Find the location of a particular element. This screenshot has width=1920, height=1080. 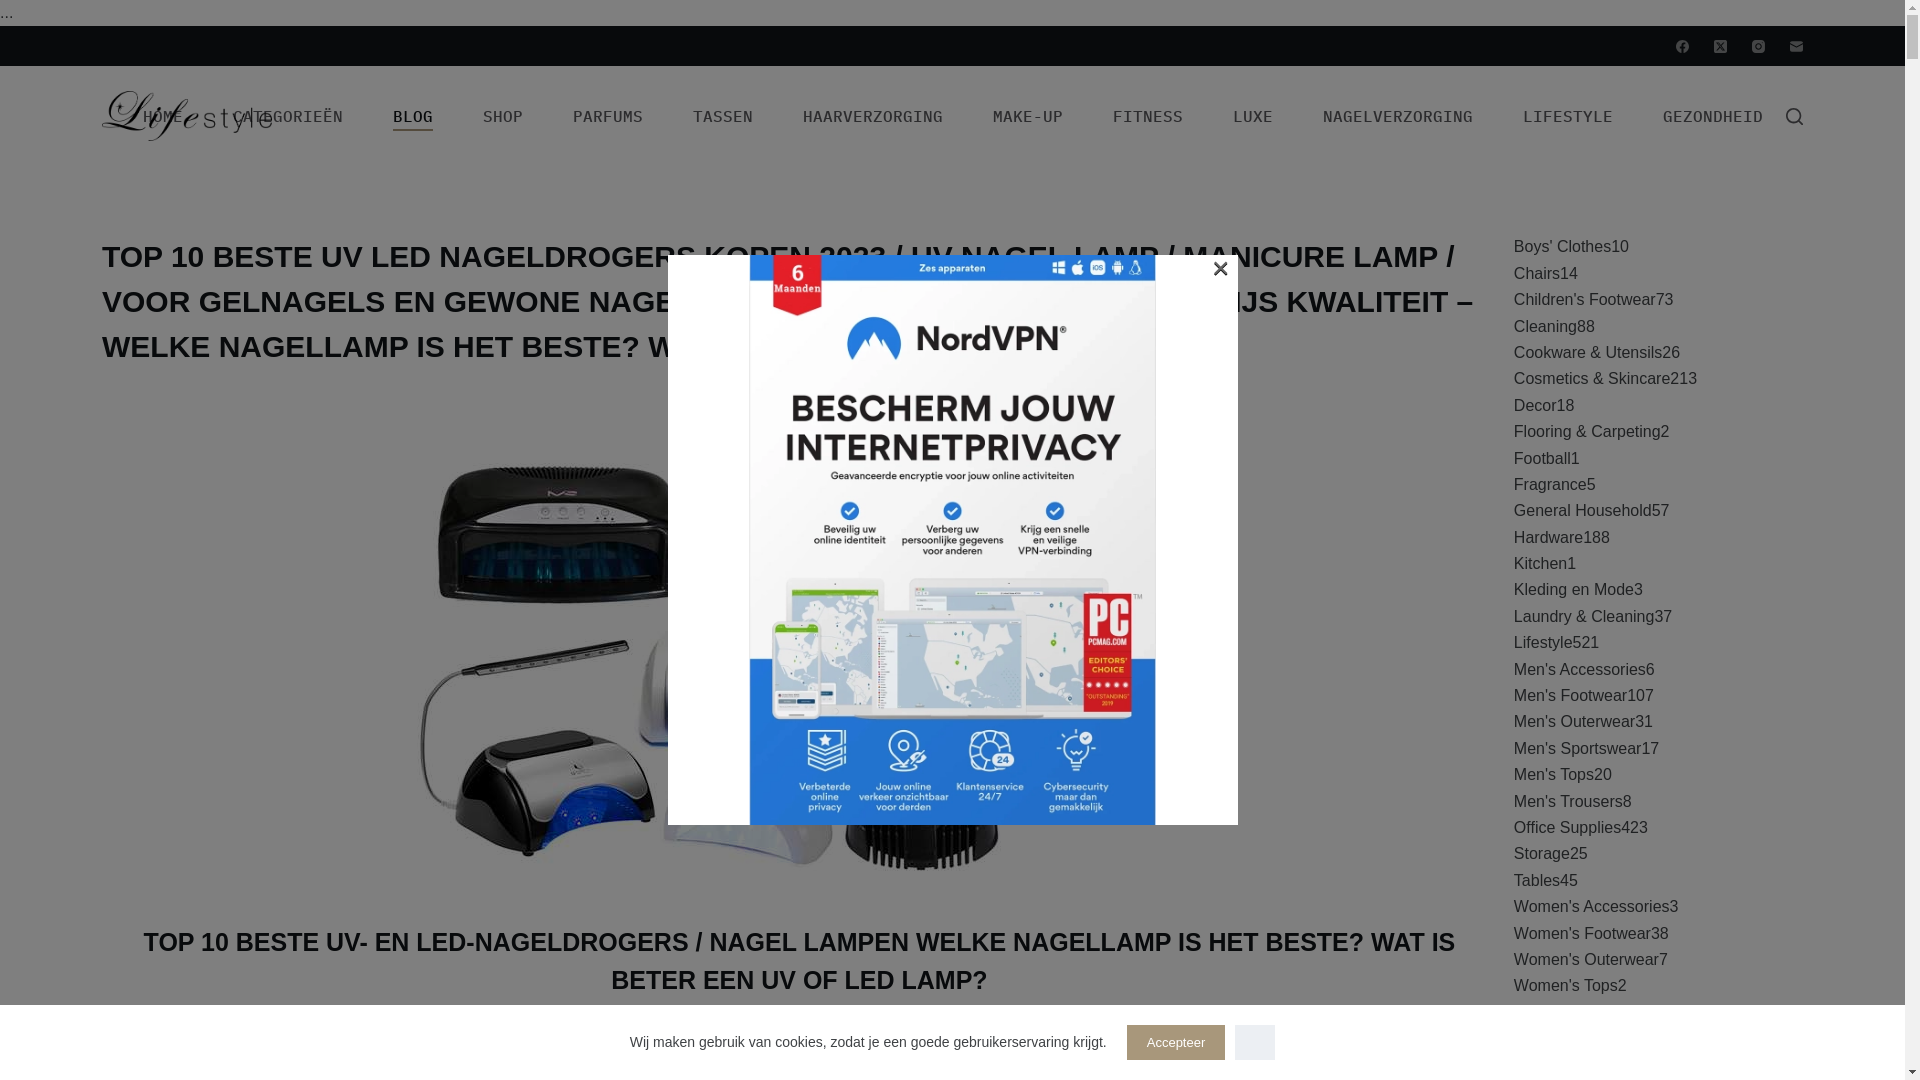

Men's Tops is located at coordinates (1554, 774).